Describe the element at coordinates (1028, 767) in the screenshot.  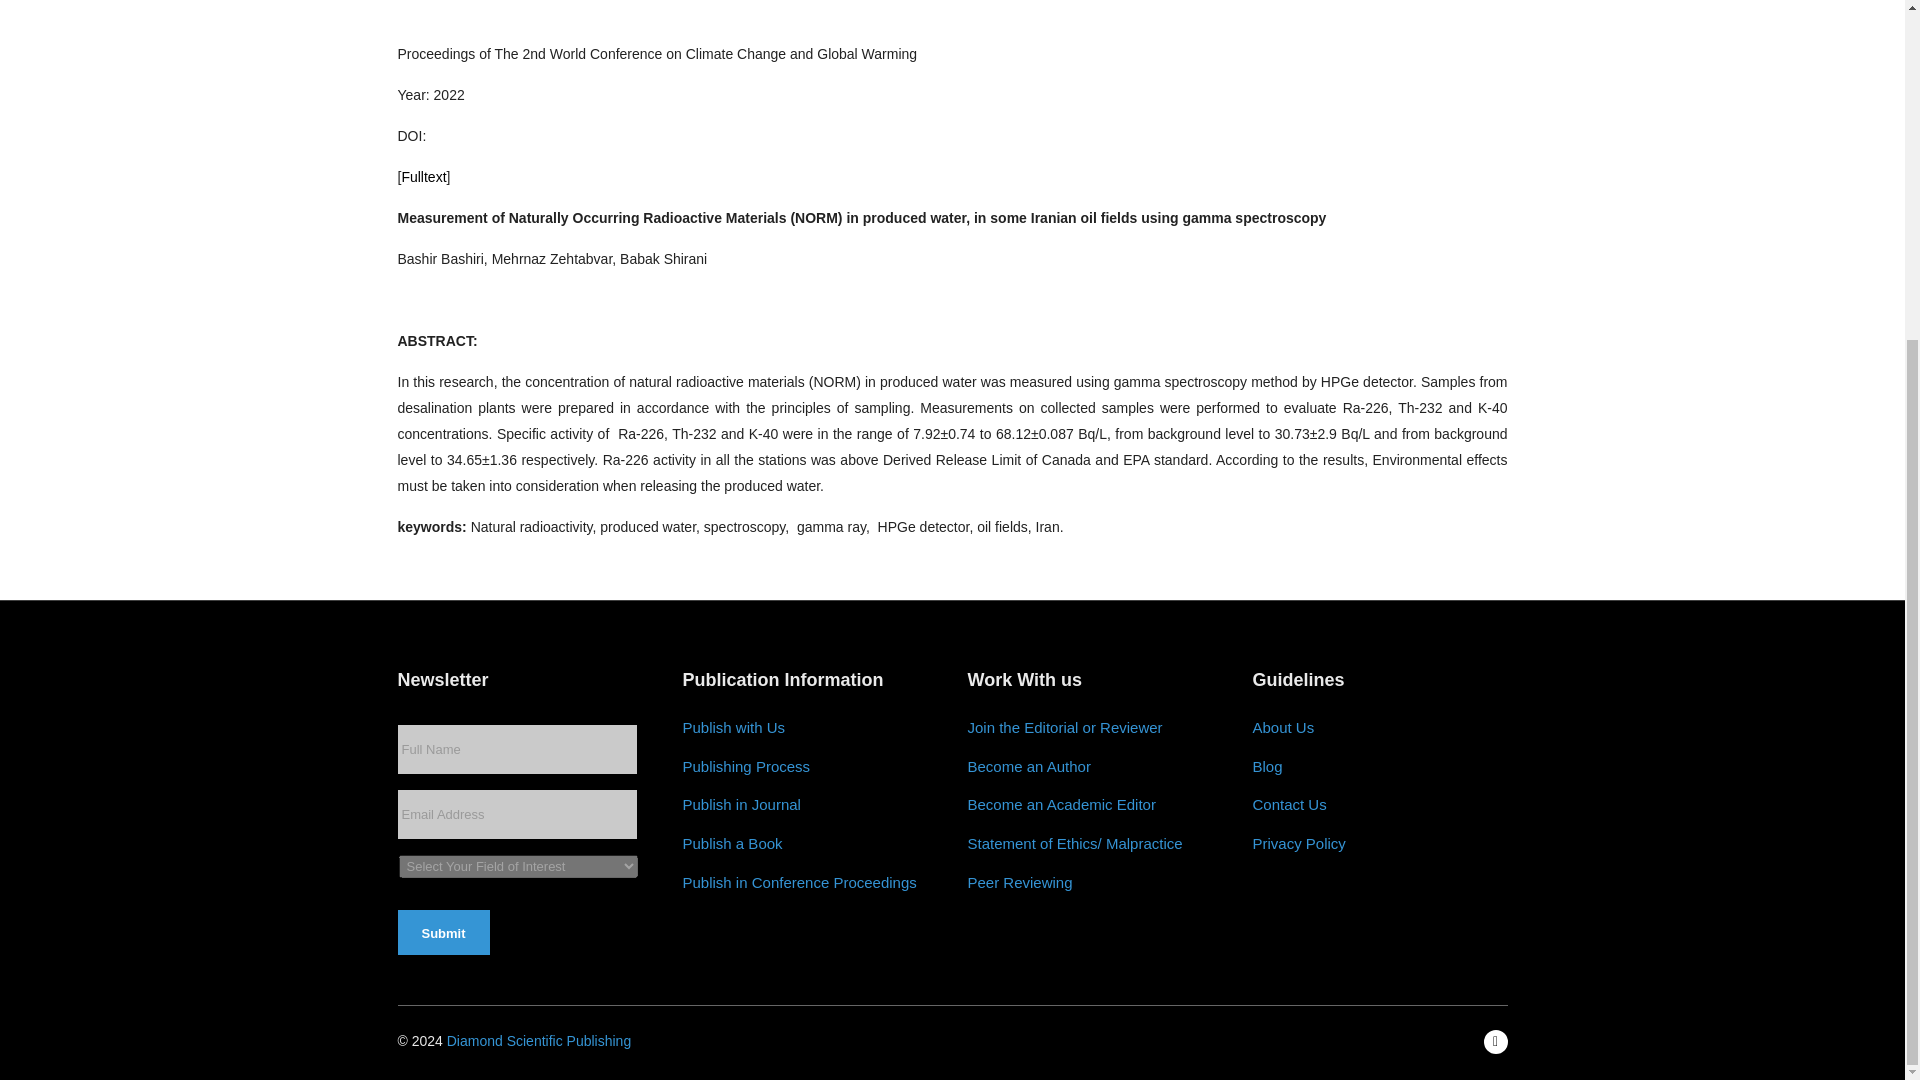
I see `Become an Author` at that location.